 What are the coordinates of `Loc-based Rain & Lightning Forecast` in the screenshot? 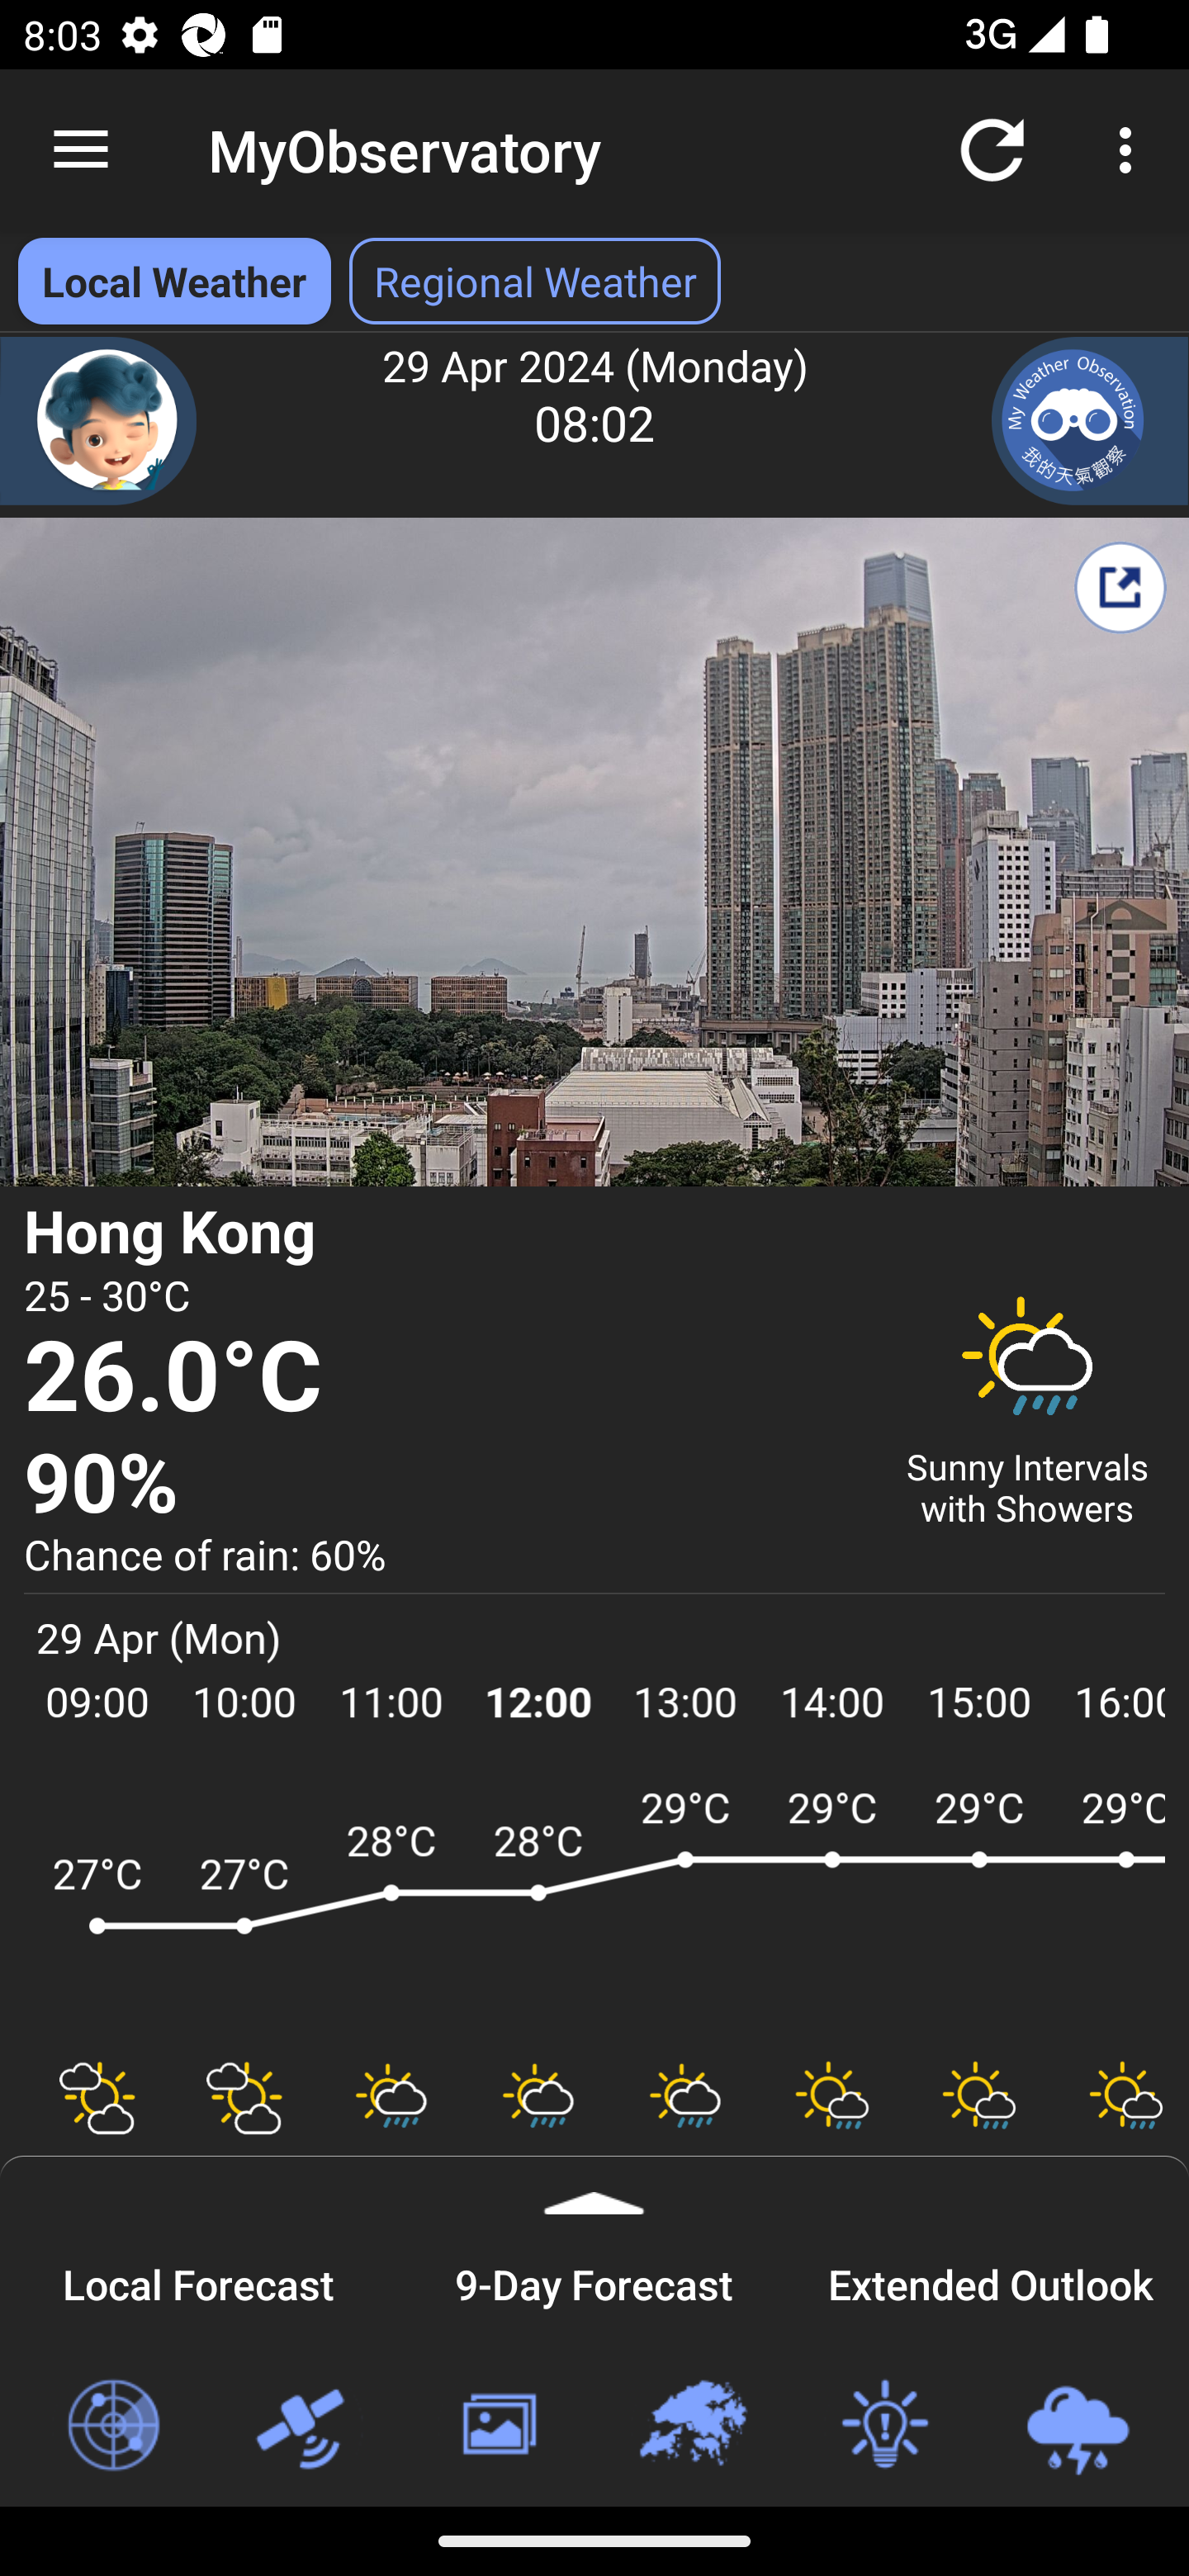 It's located at (1077, 2426).